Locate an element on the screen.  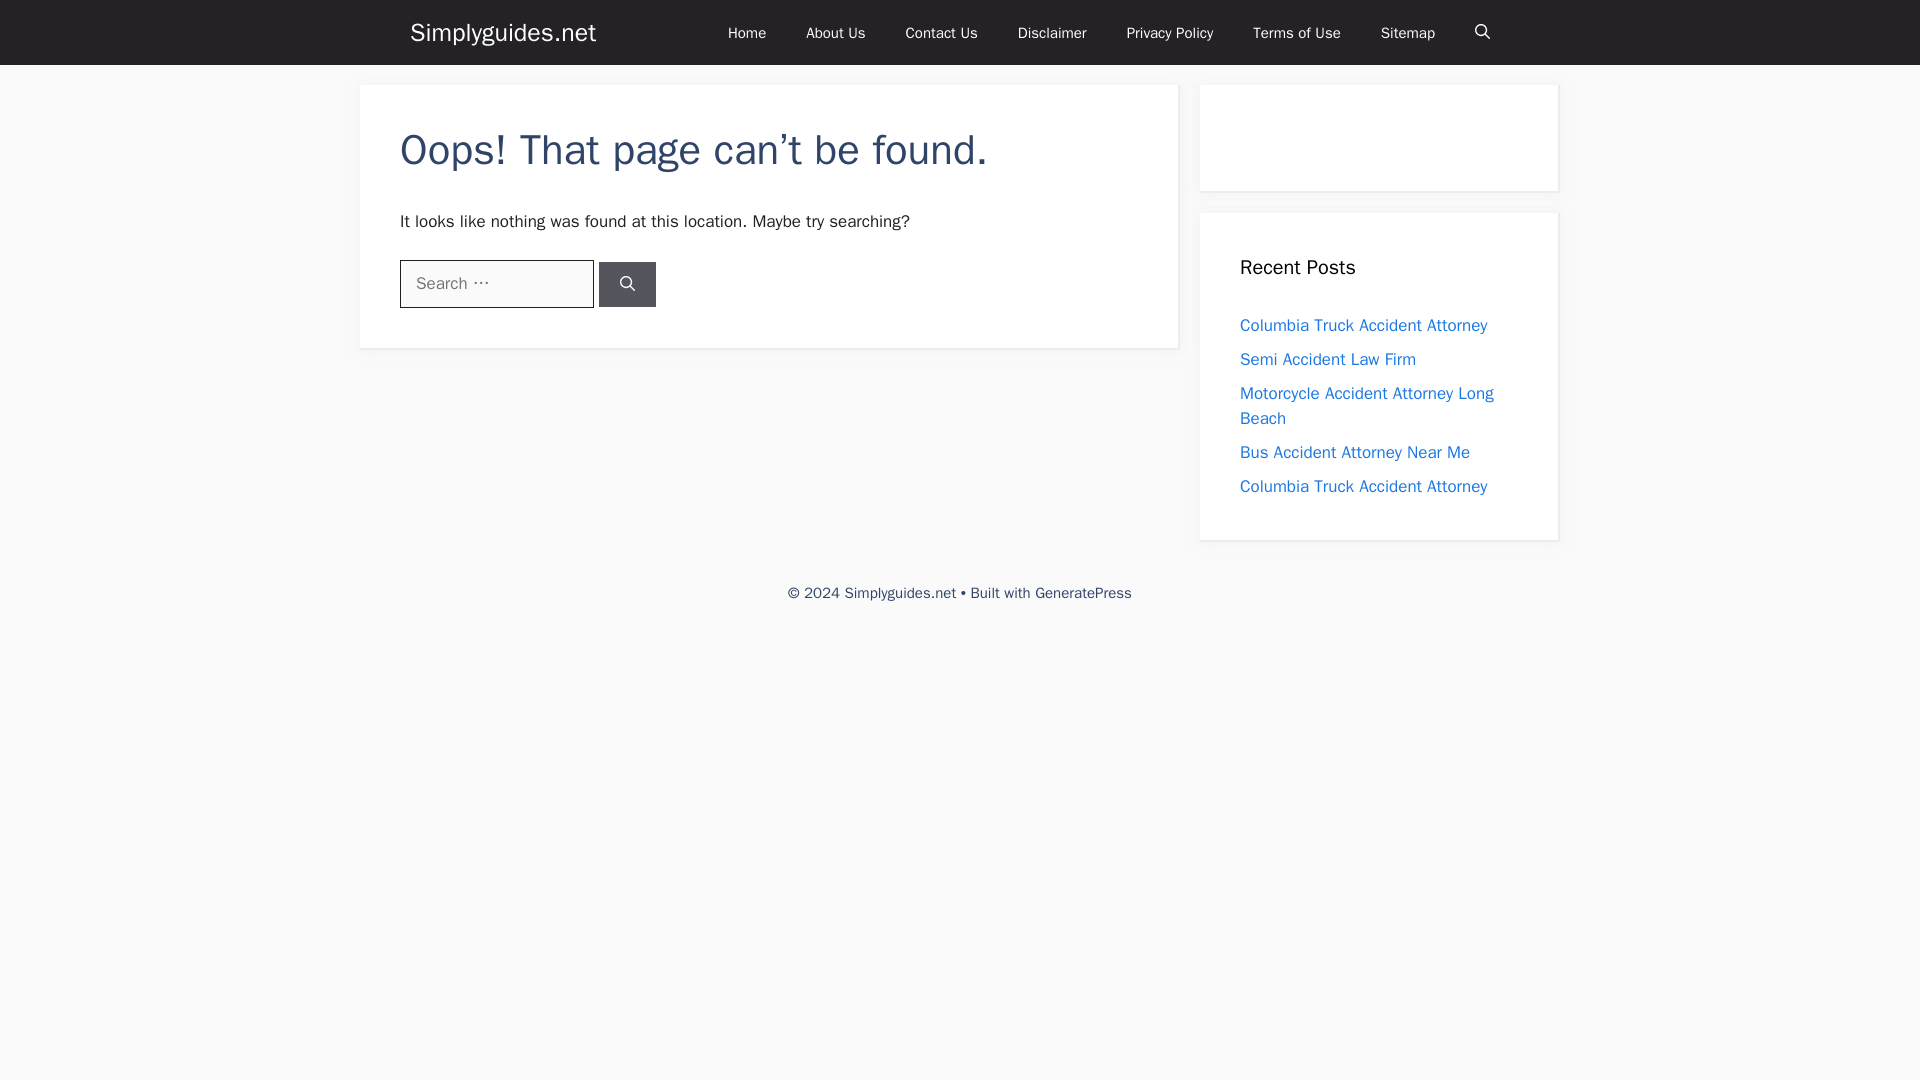
Columbia Truck Accident Attorney is located at coordinates (1364, 324).